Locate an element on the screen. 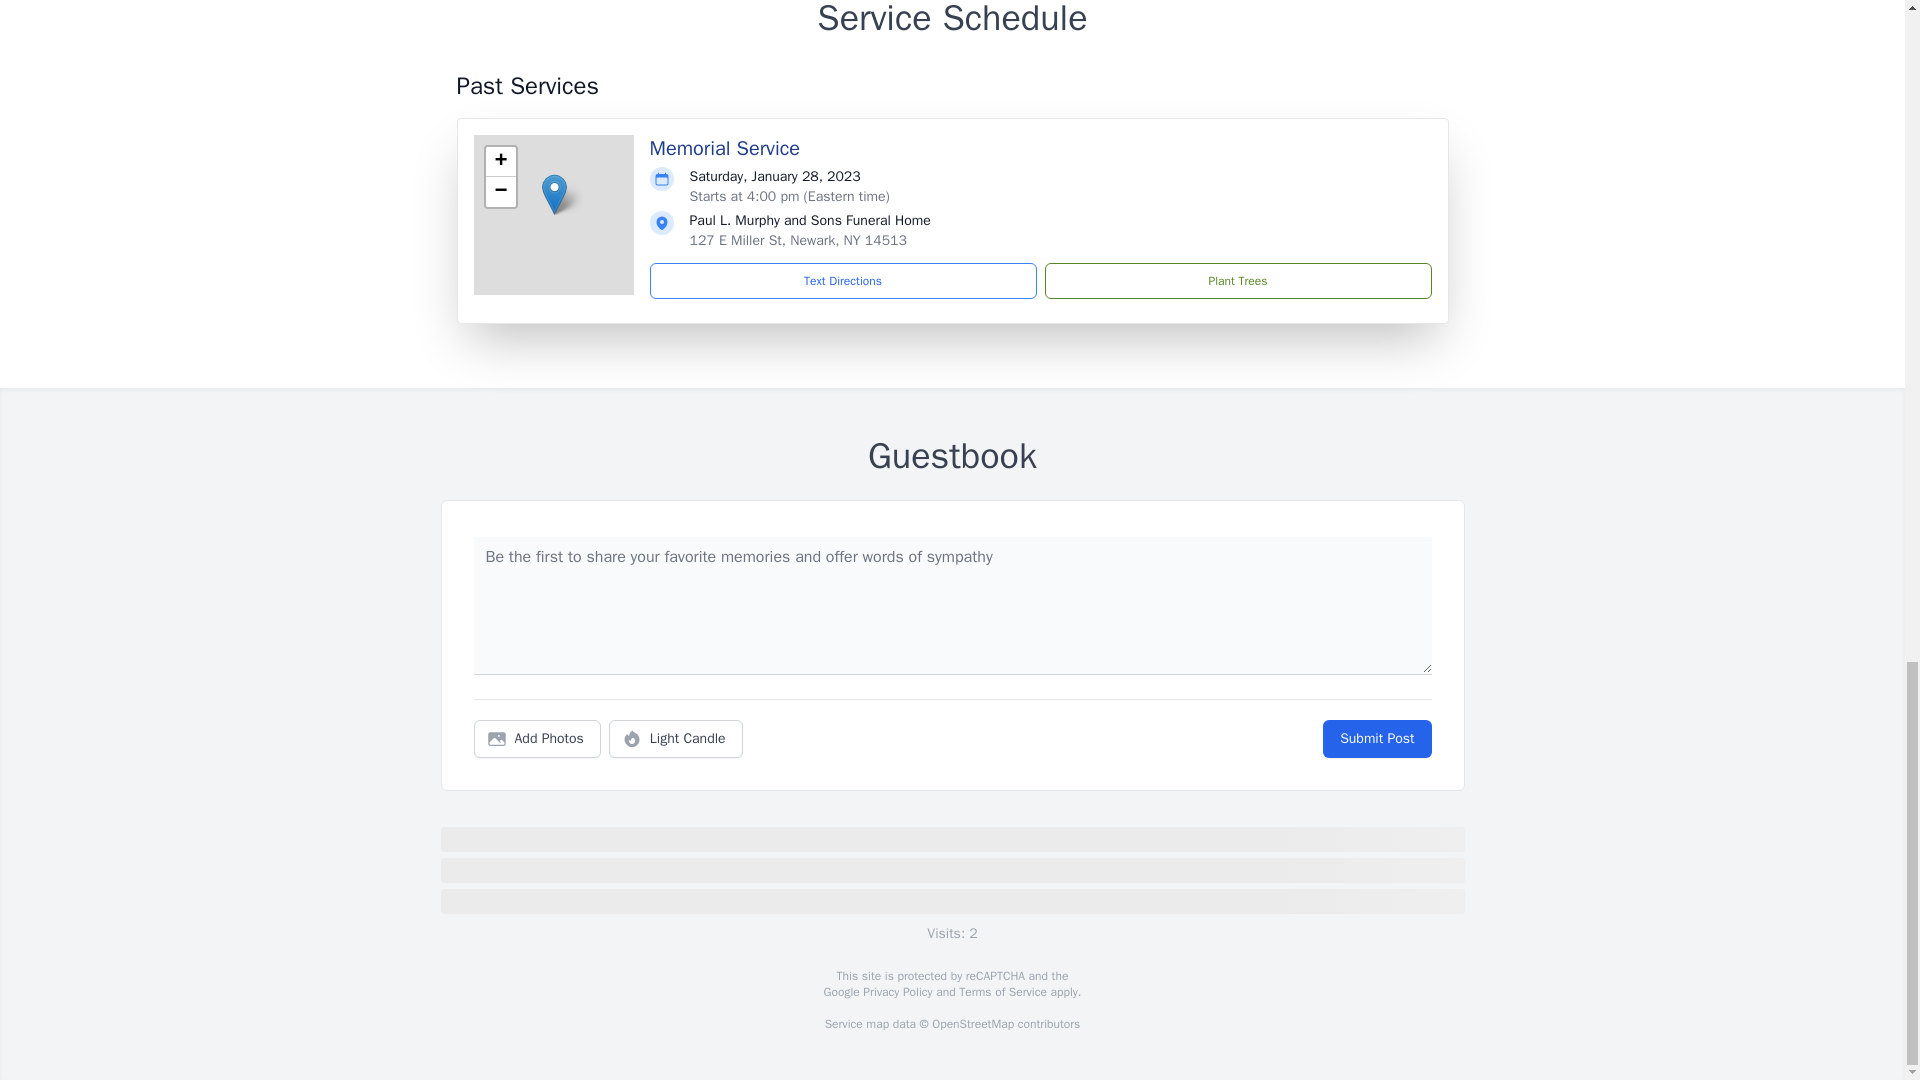 The width and height of the screenshot is (1920, 1080). Plant Trees is located at coordinates (1237, 281).